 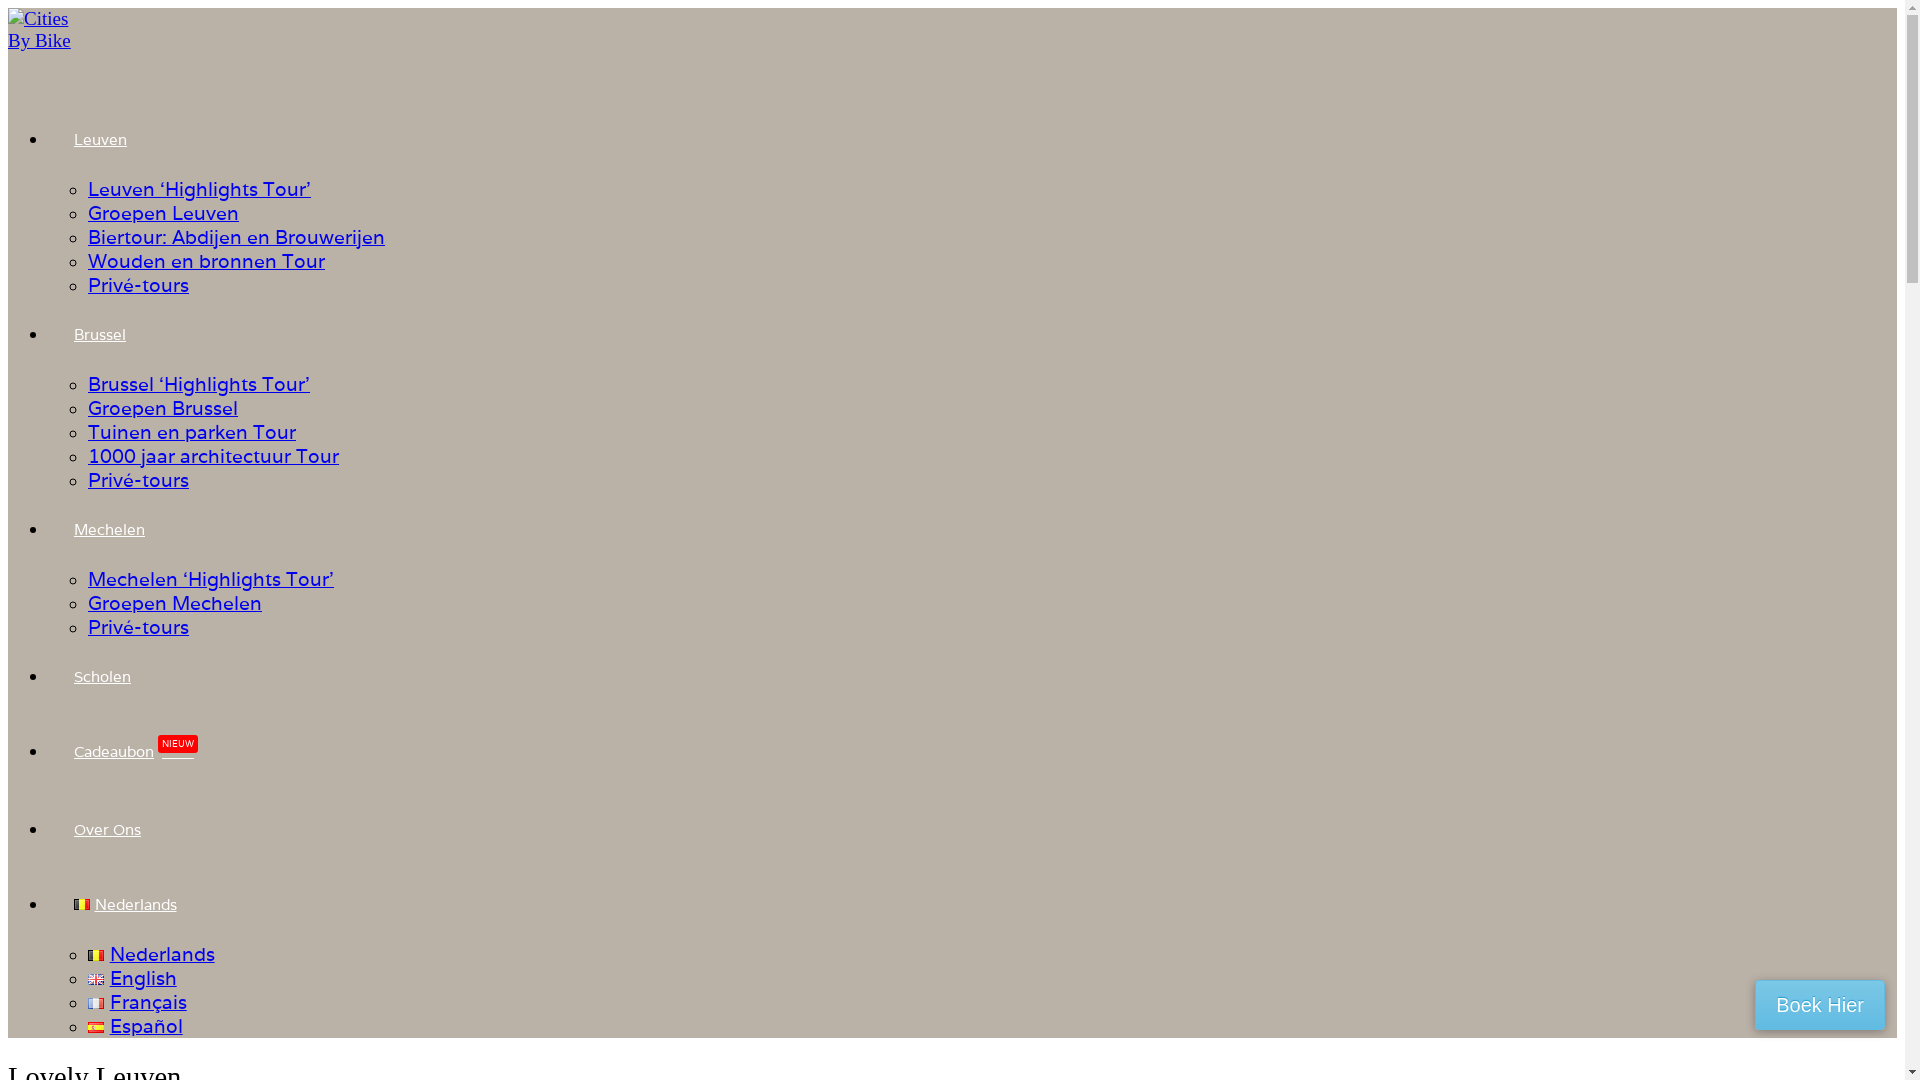 I want to click on 1000 jaar architectuur Tour, so click(x=214, y=456).